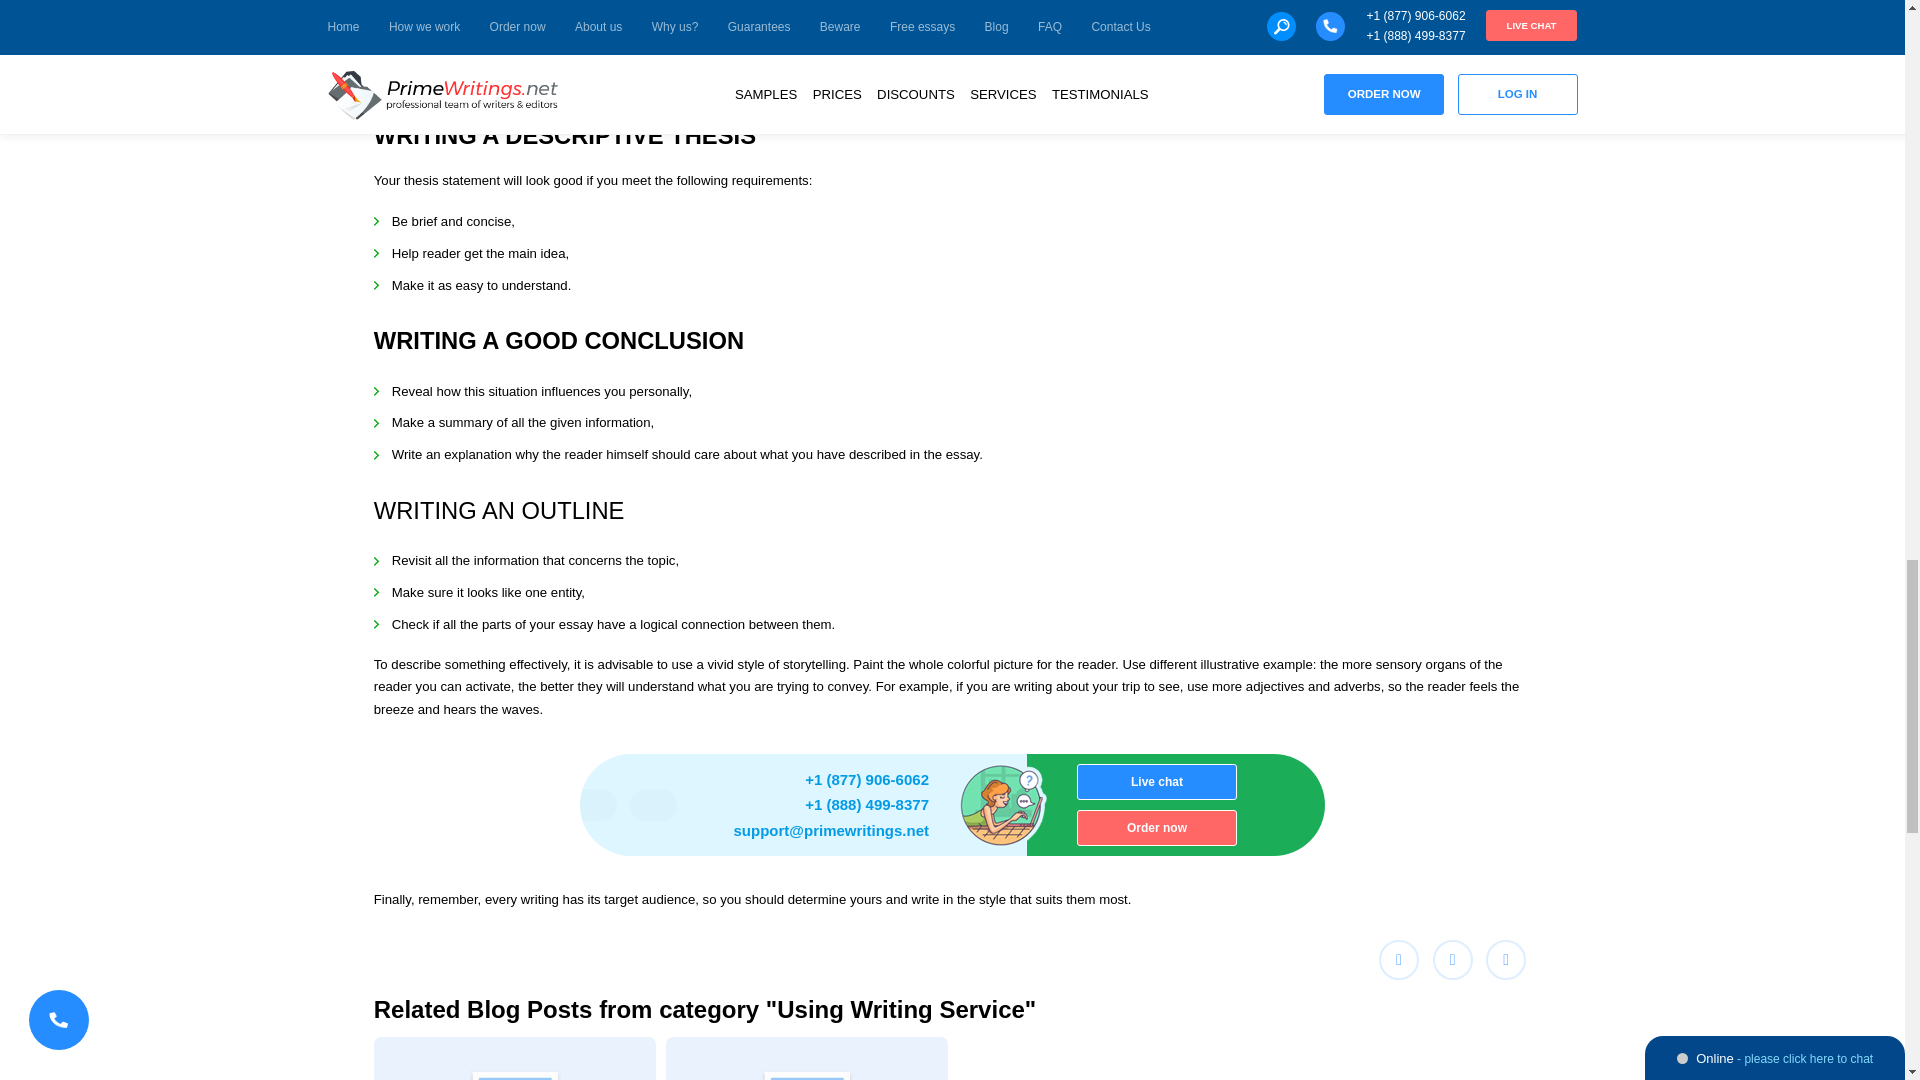 The height and width of the screenshot is (1080, 1920). I want to click on Books for Better World Perception, so click(807, 1058).